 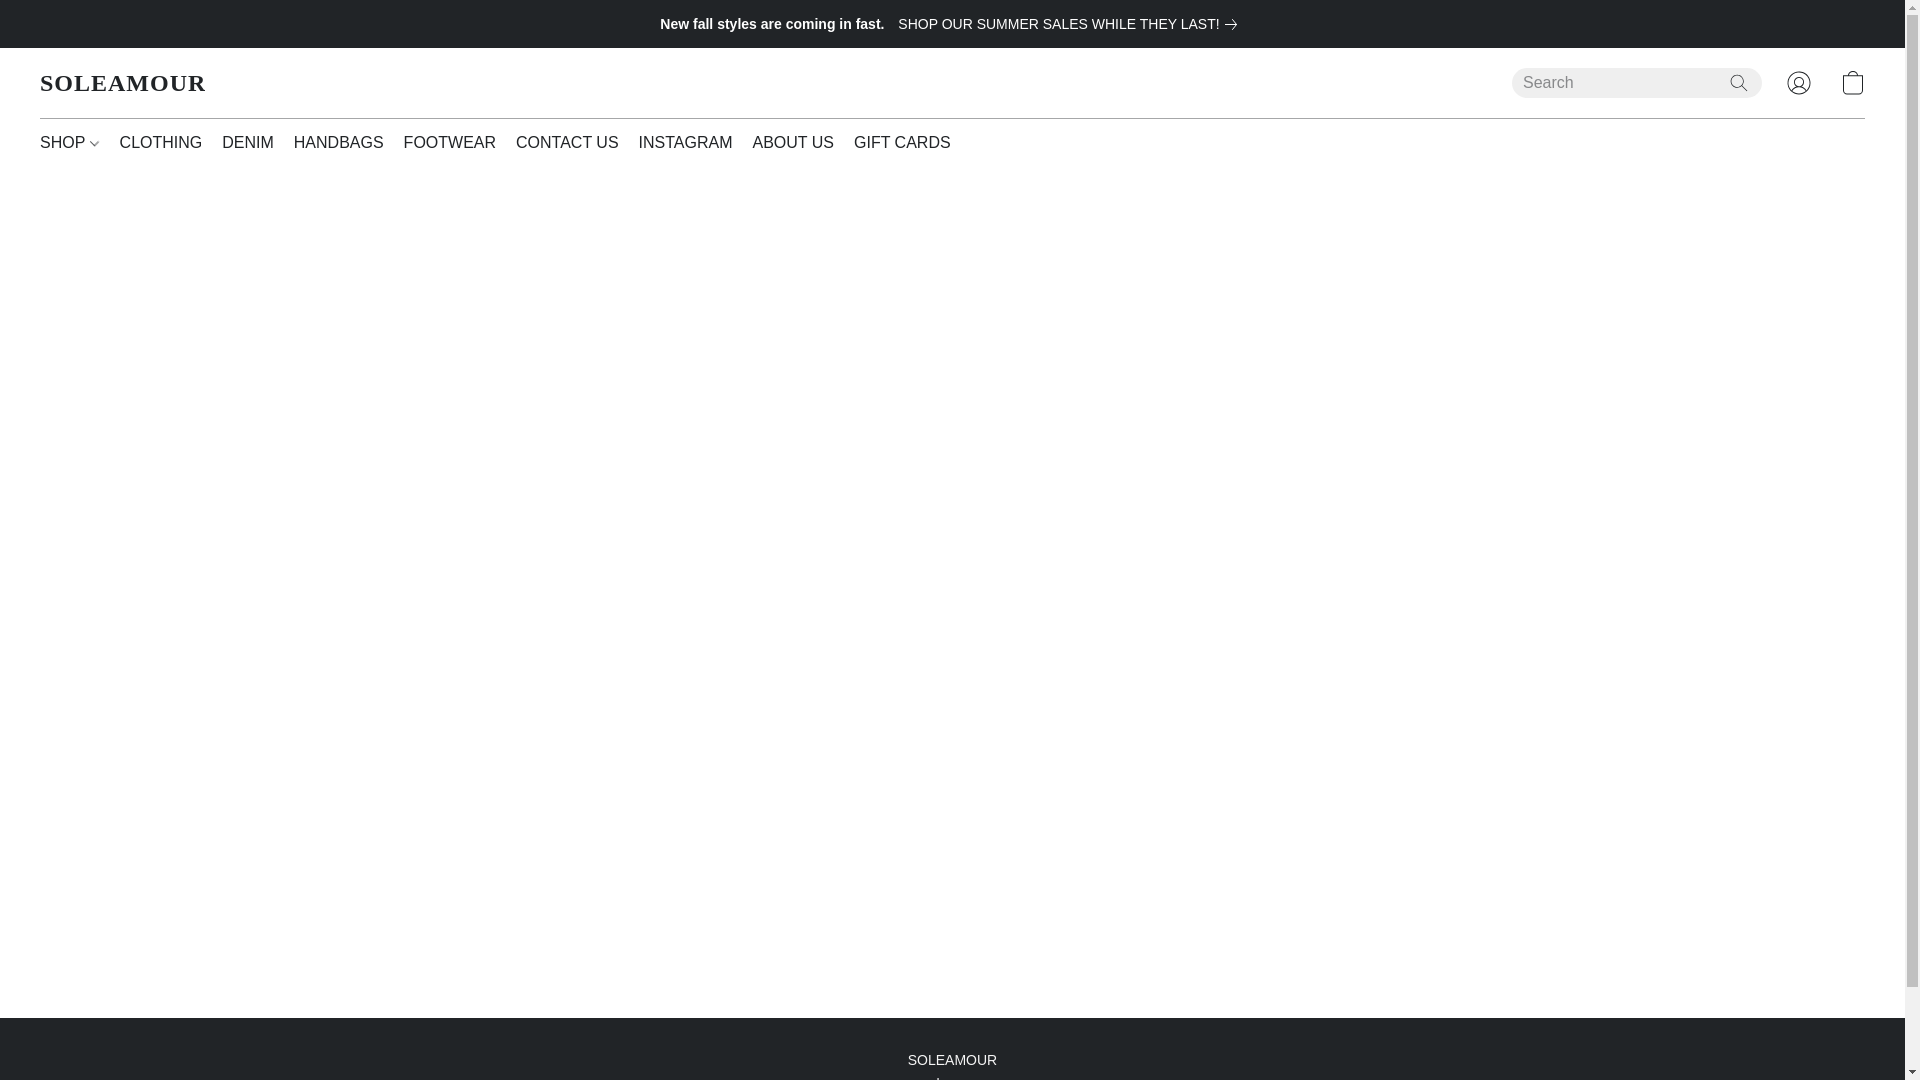 What do you see at coordinates (161, 143) in the screenshot?
I see `CLOTHING` at bounding box center [161, 143].